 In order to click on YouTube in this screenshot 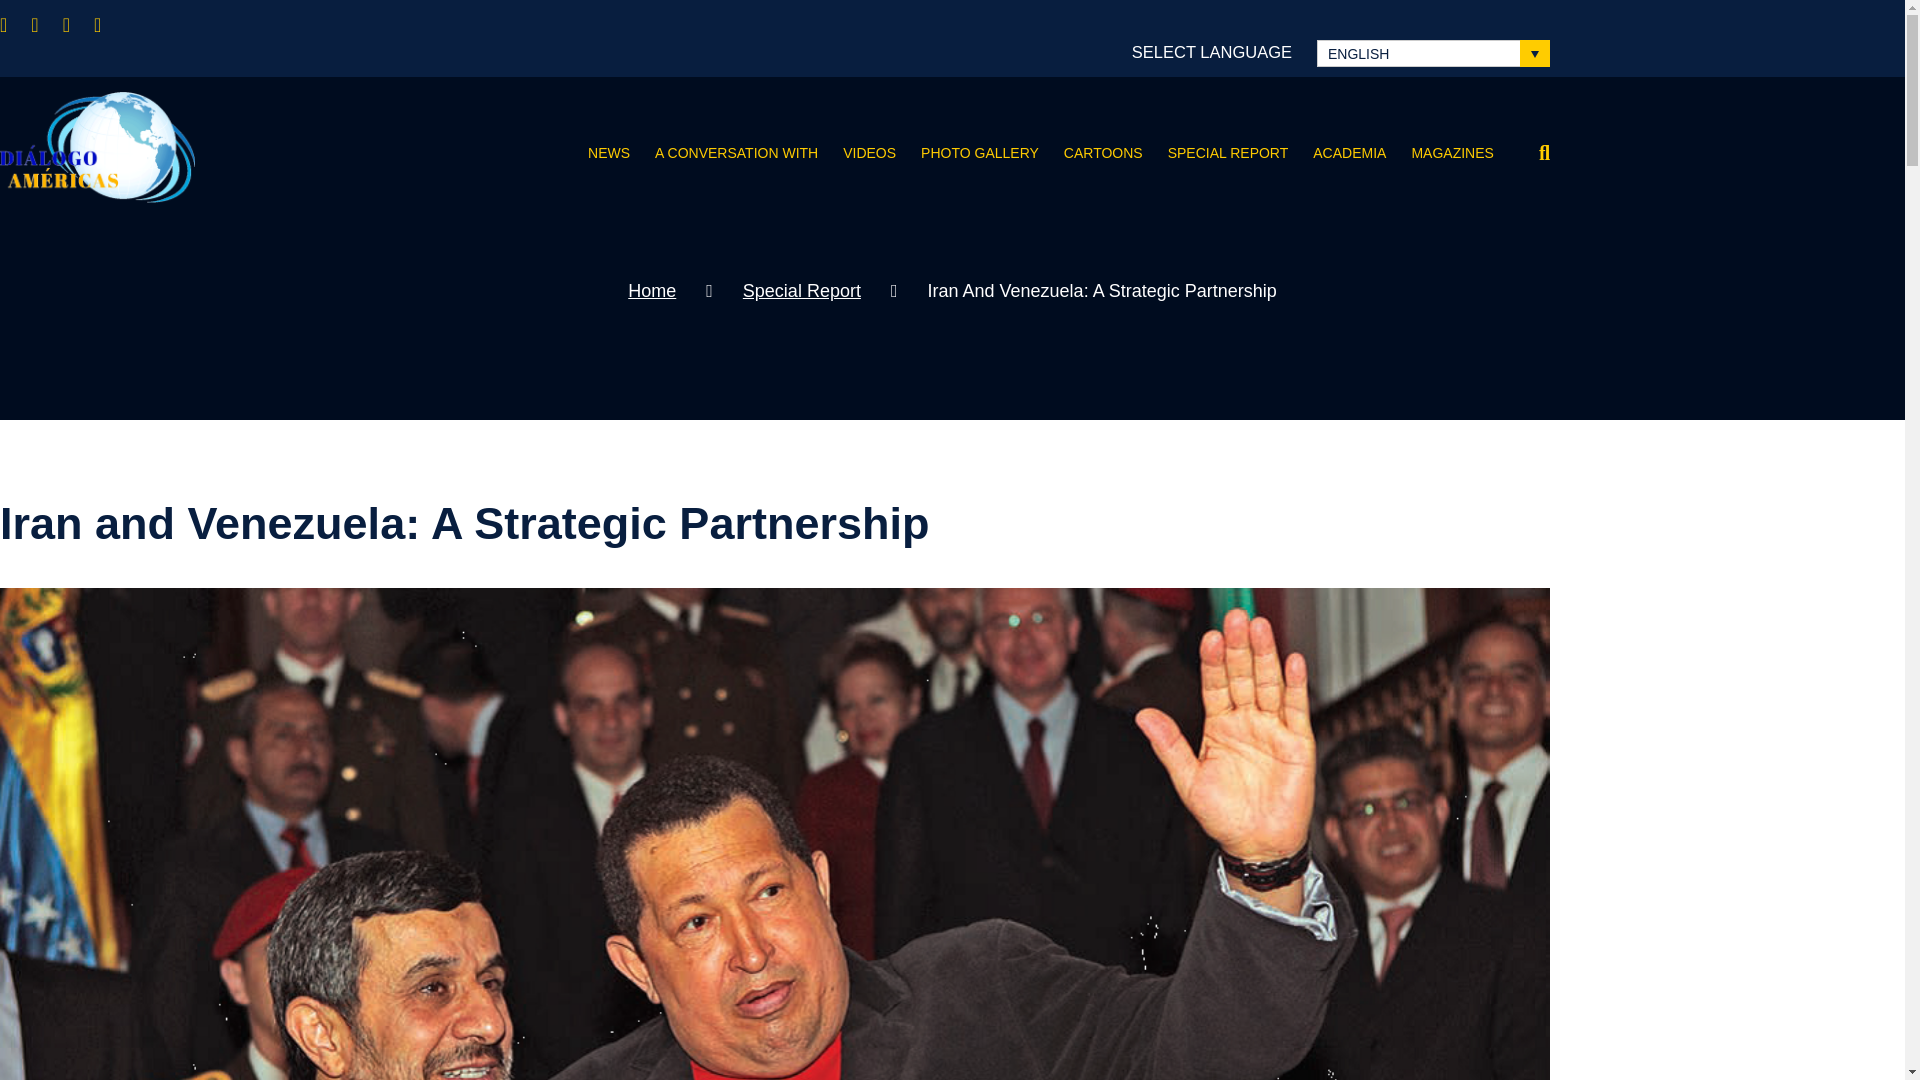, I will do `click(78, 24)`.